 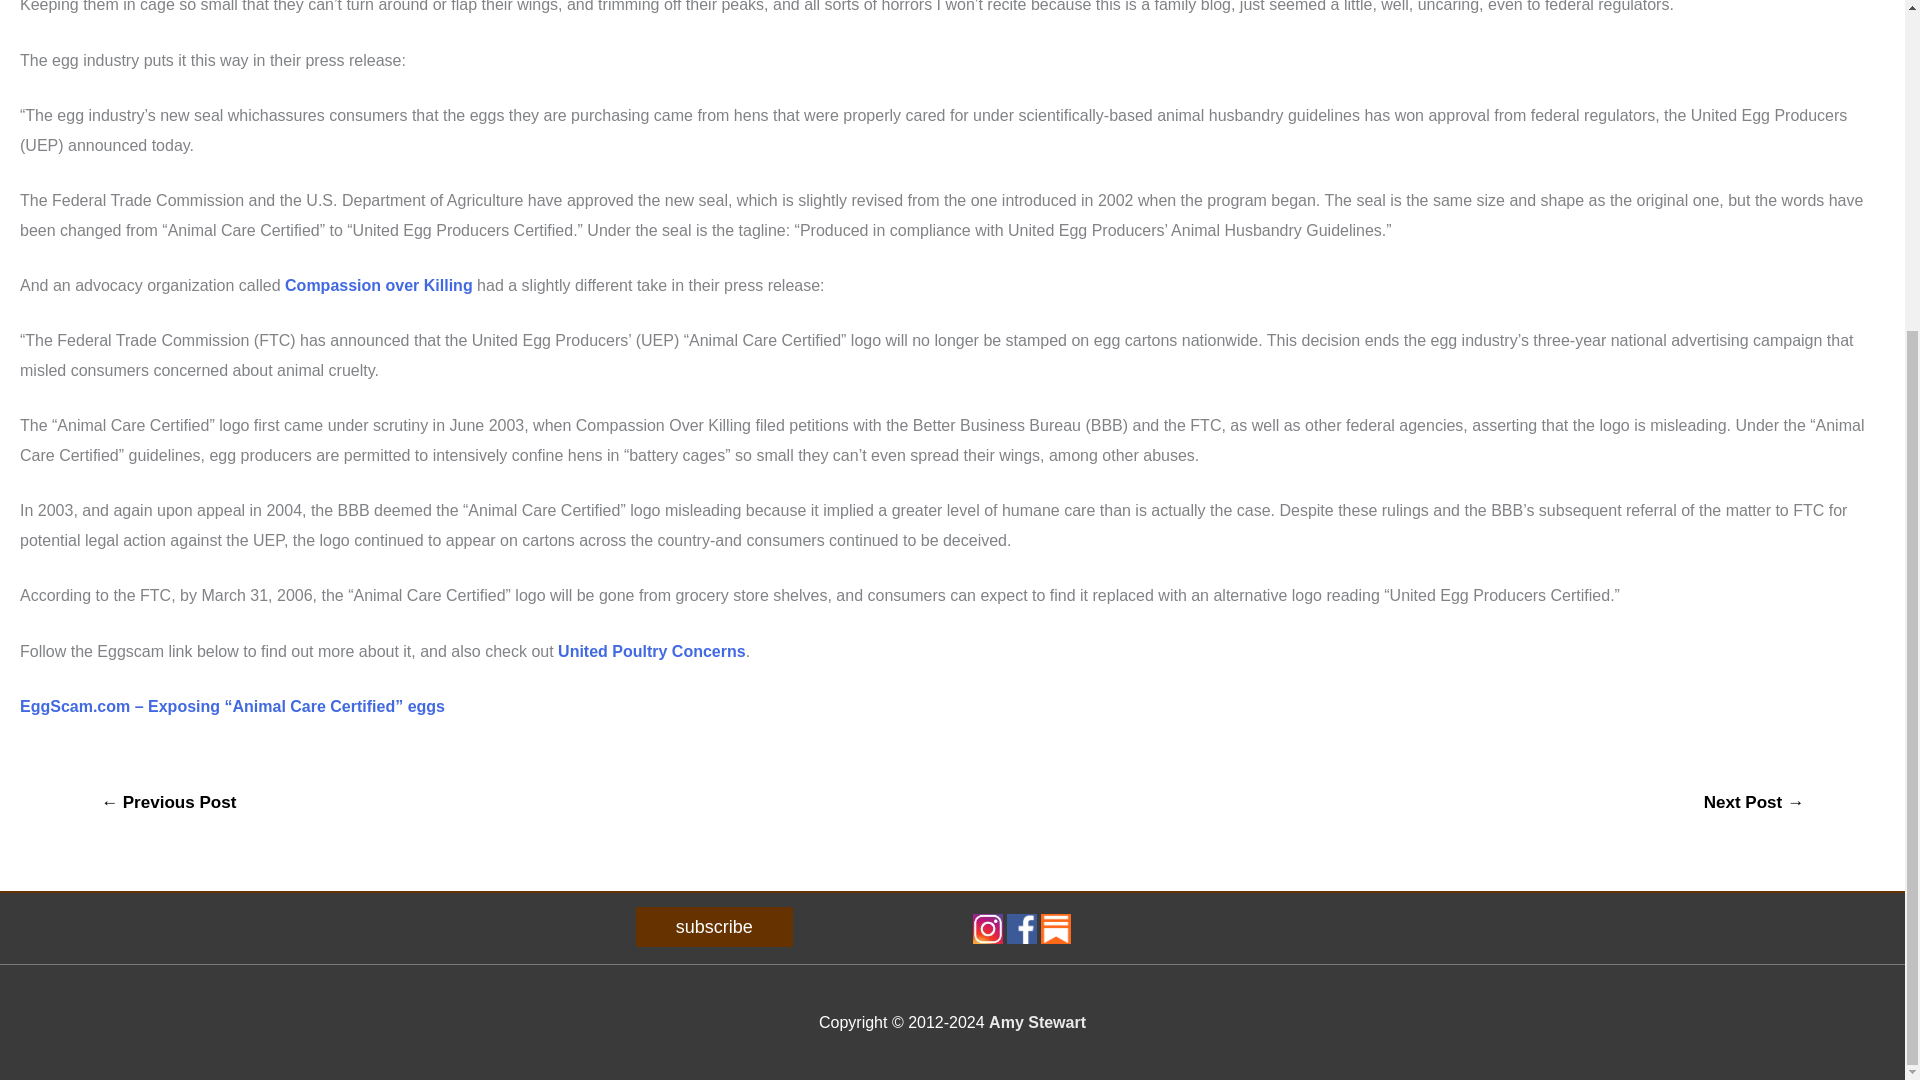 I want to click on Bestselling Author Amy Stewart, so click(x=1037, y=1022).